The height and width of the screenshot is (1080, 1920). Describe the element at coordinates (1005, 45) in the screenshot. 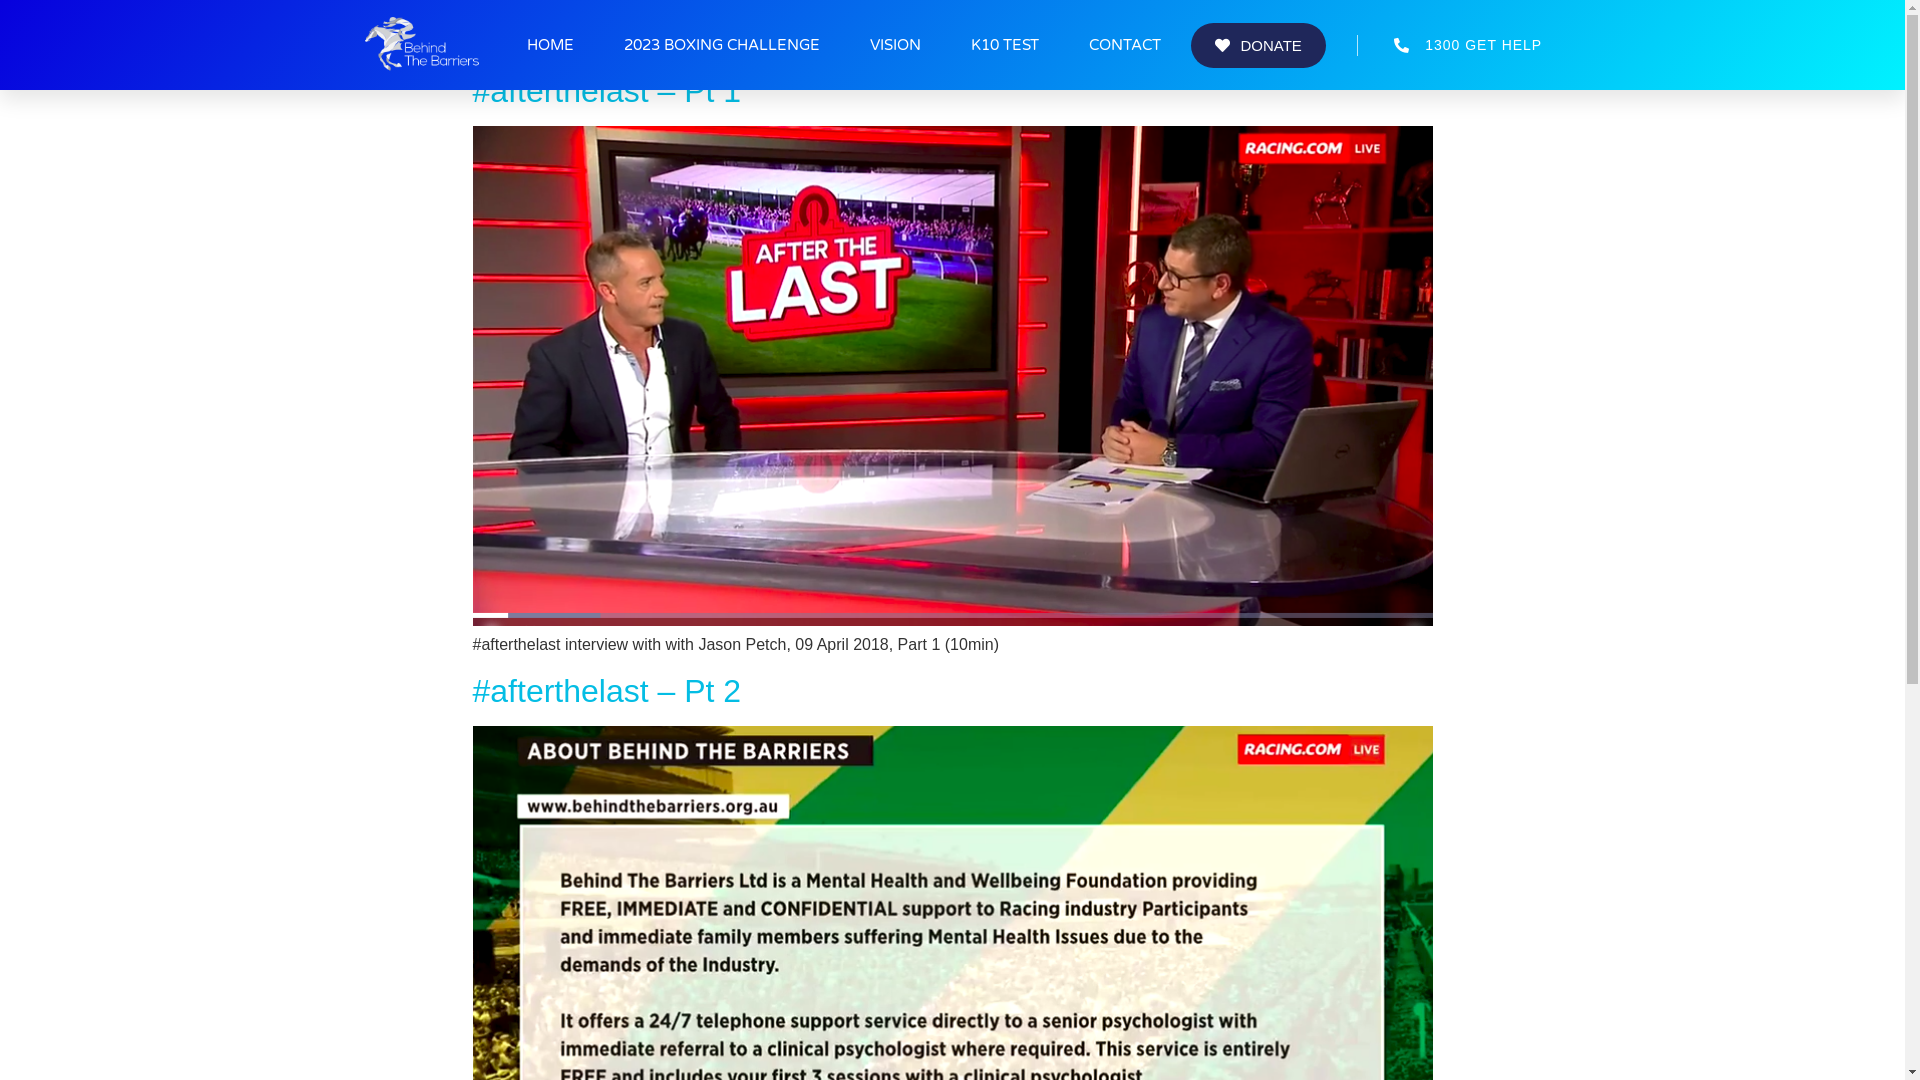

I see `K10 TEST` at that location.